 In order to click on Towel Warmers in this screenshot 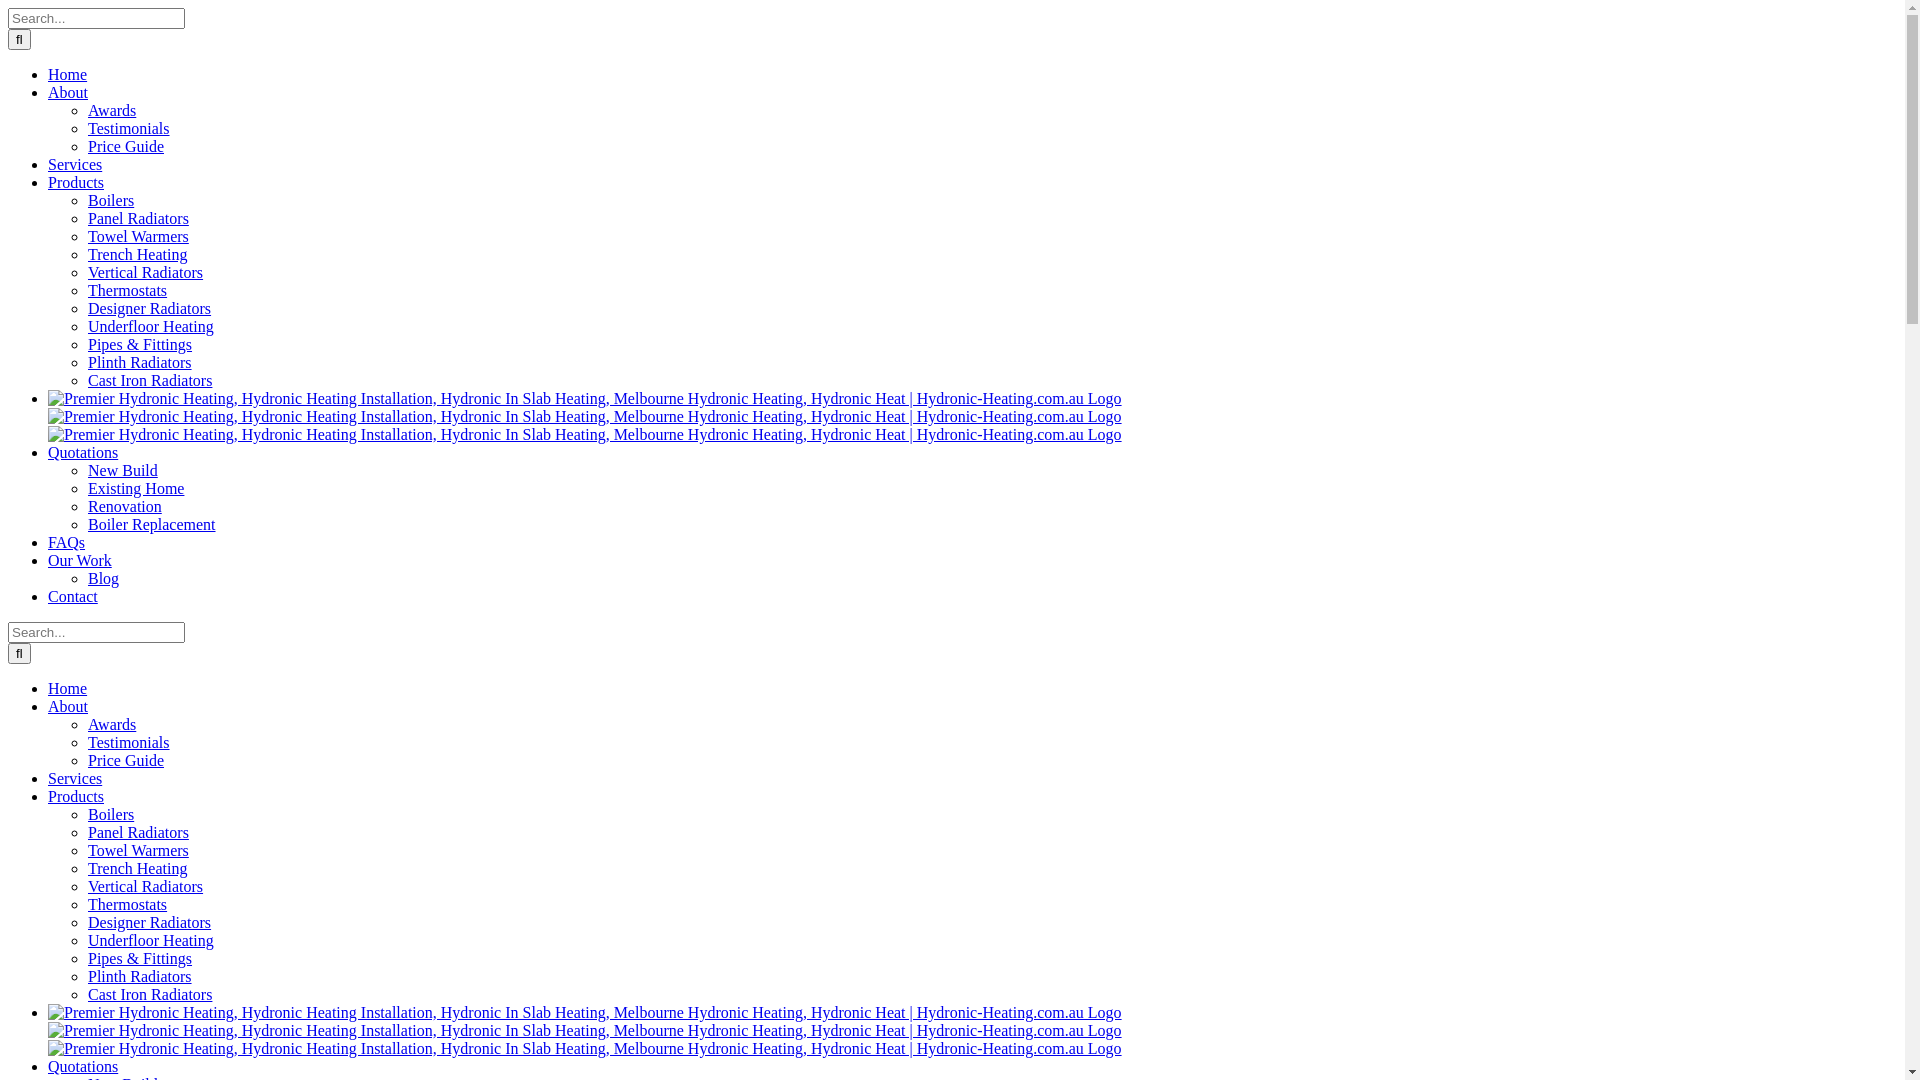, I will do `click(138, 236)`.